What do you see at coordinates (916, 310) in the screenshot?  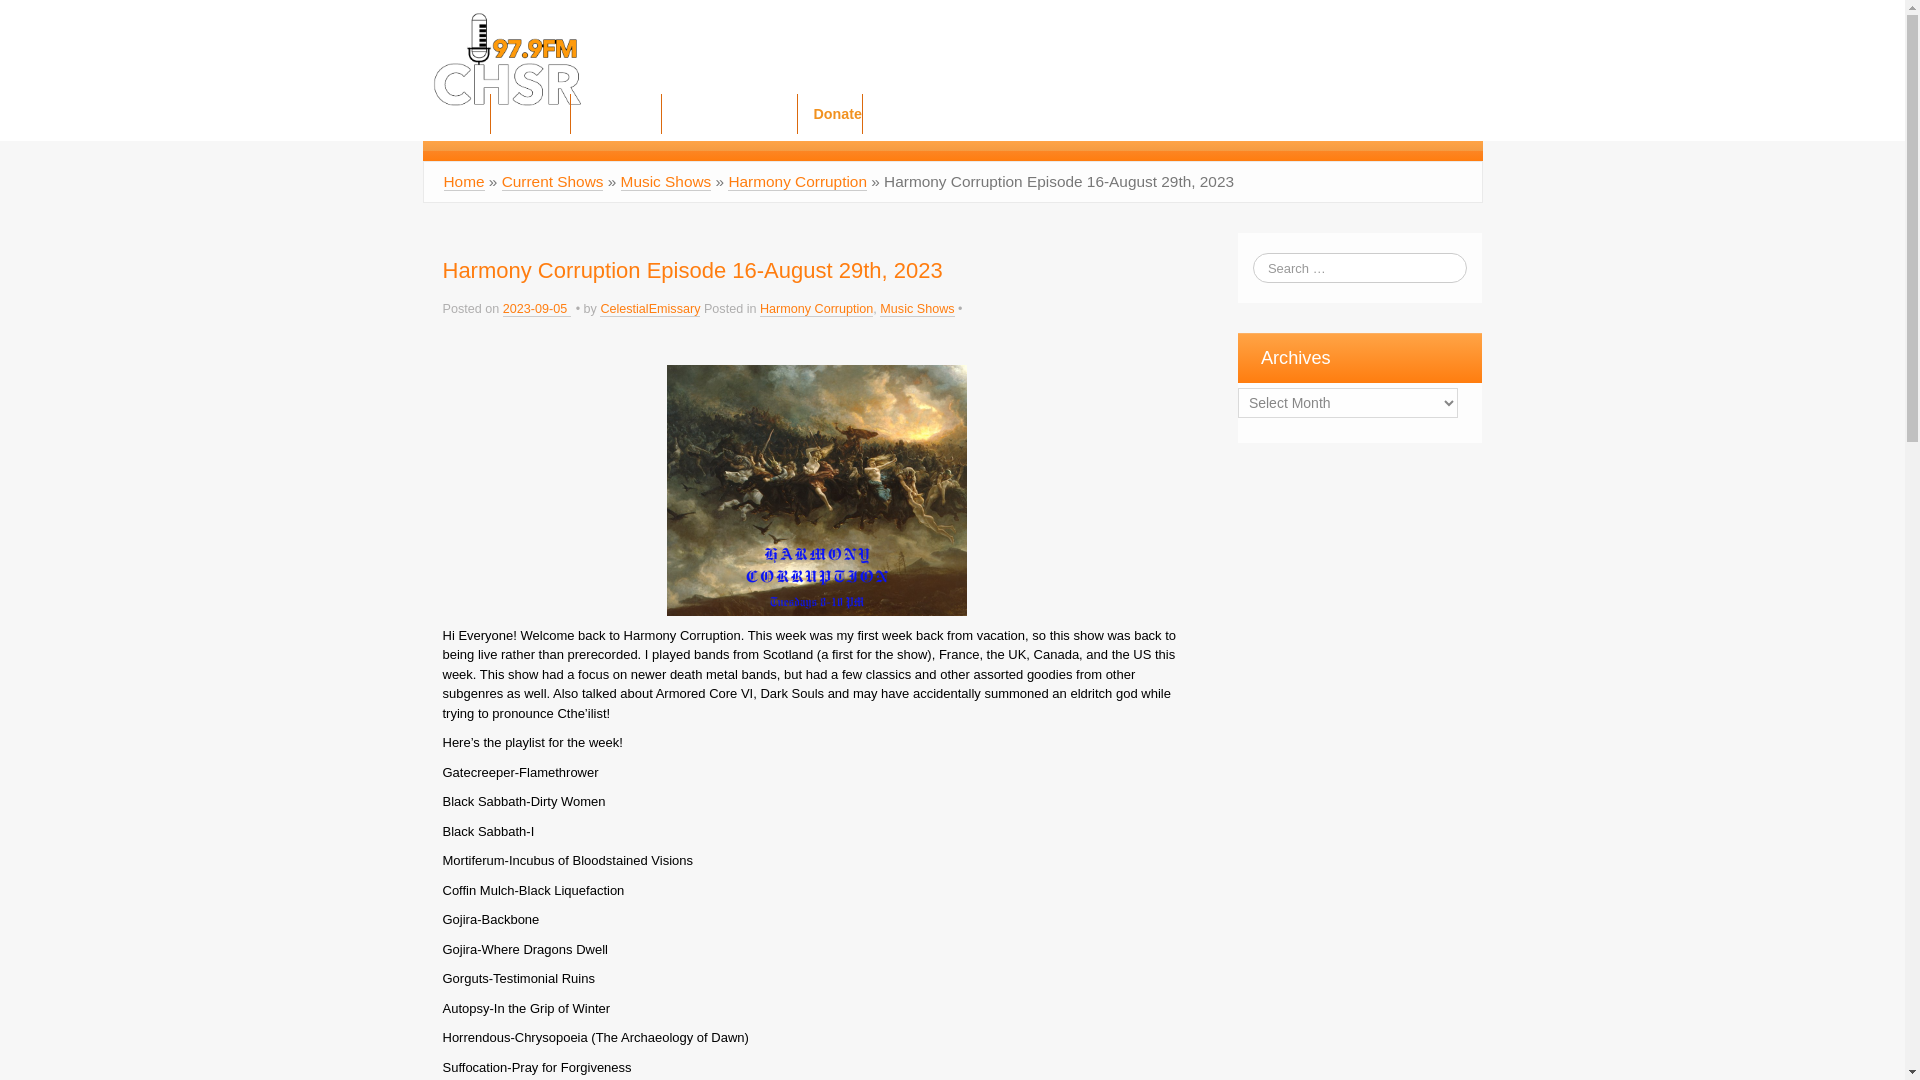 I see `Music Shows` at bounding box center [916, 310].